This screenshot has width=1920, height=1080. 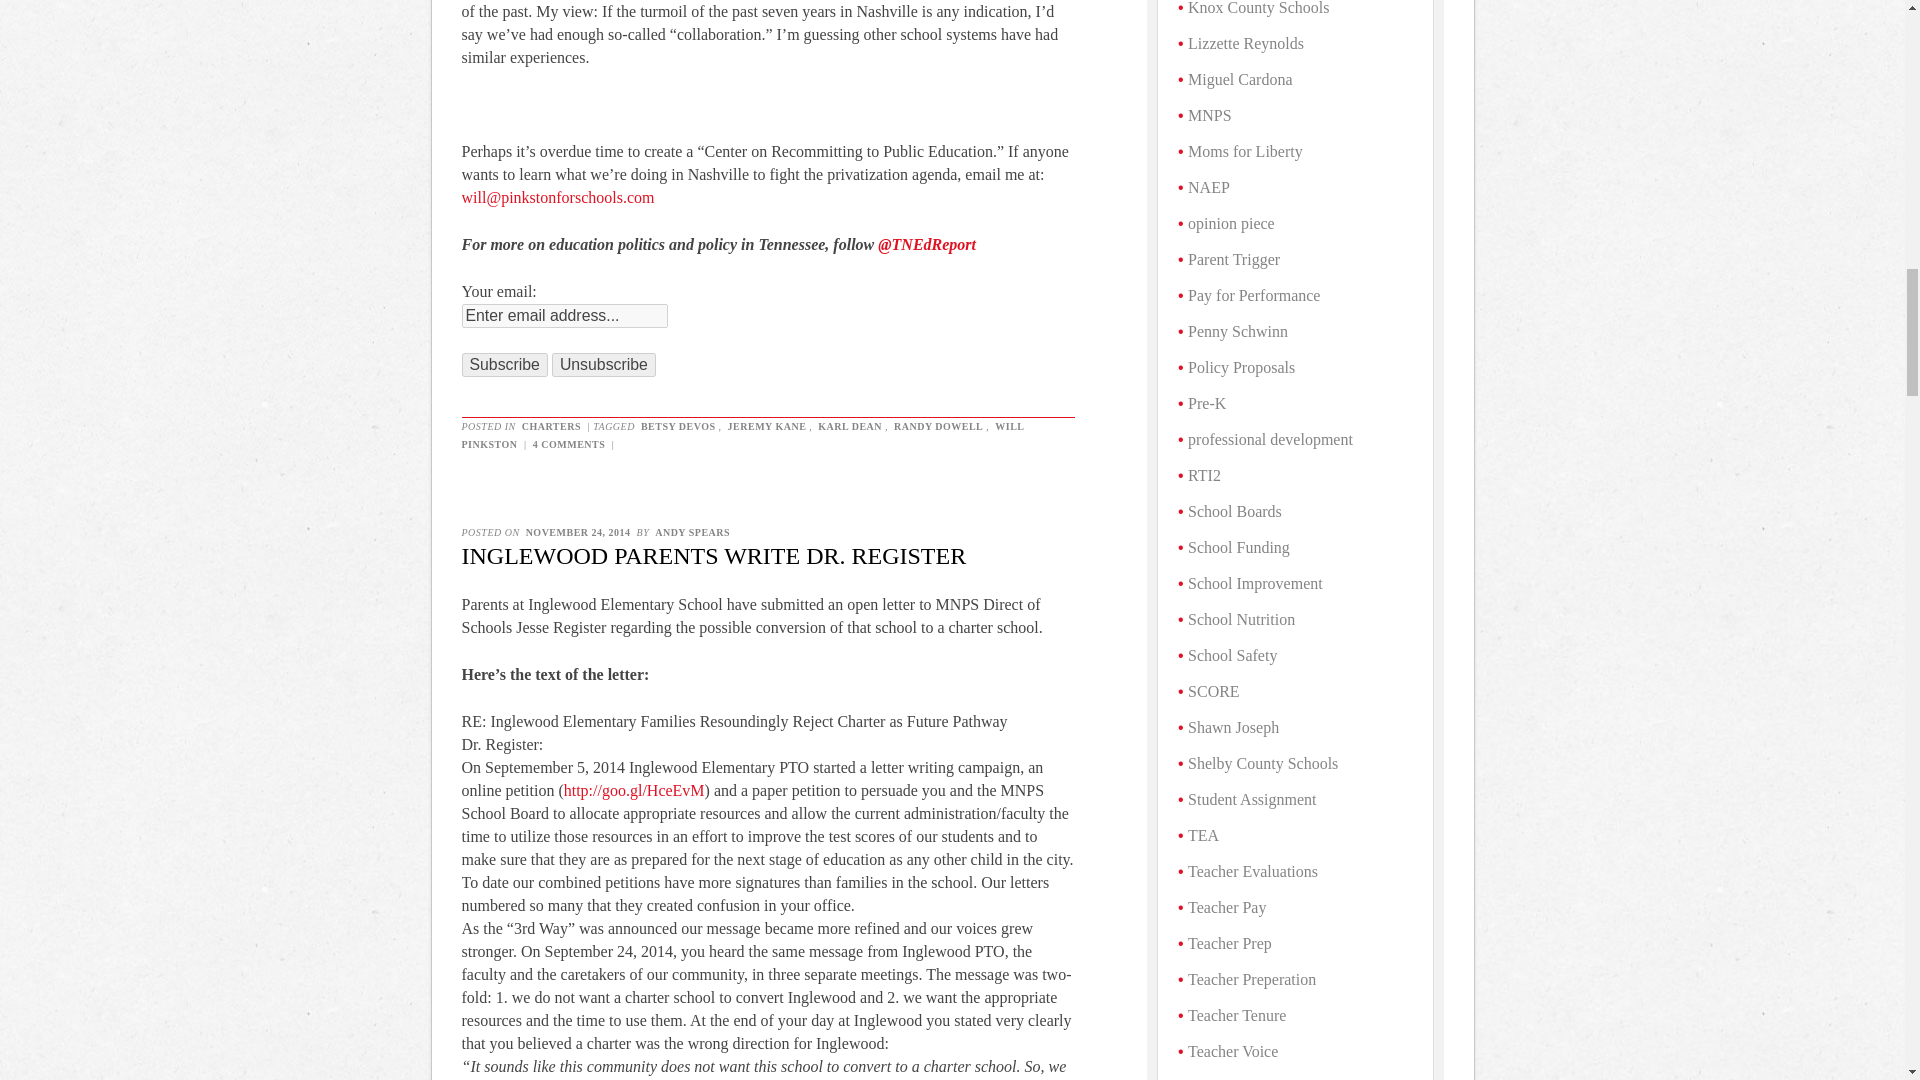 What do you see at coordinates (714, 556) in the screenshot?
I see `Permalink to Inglewood Parents Write Dr. Register` at bounding box center [714, 556].